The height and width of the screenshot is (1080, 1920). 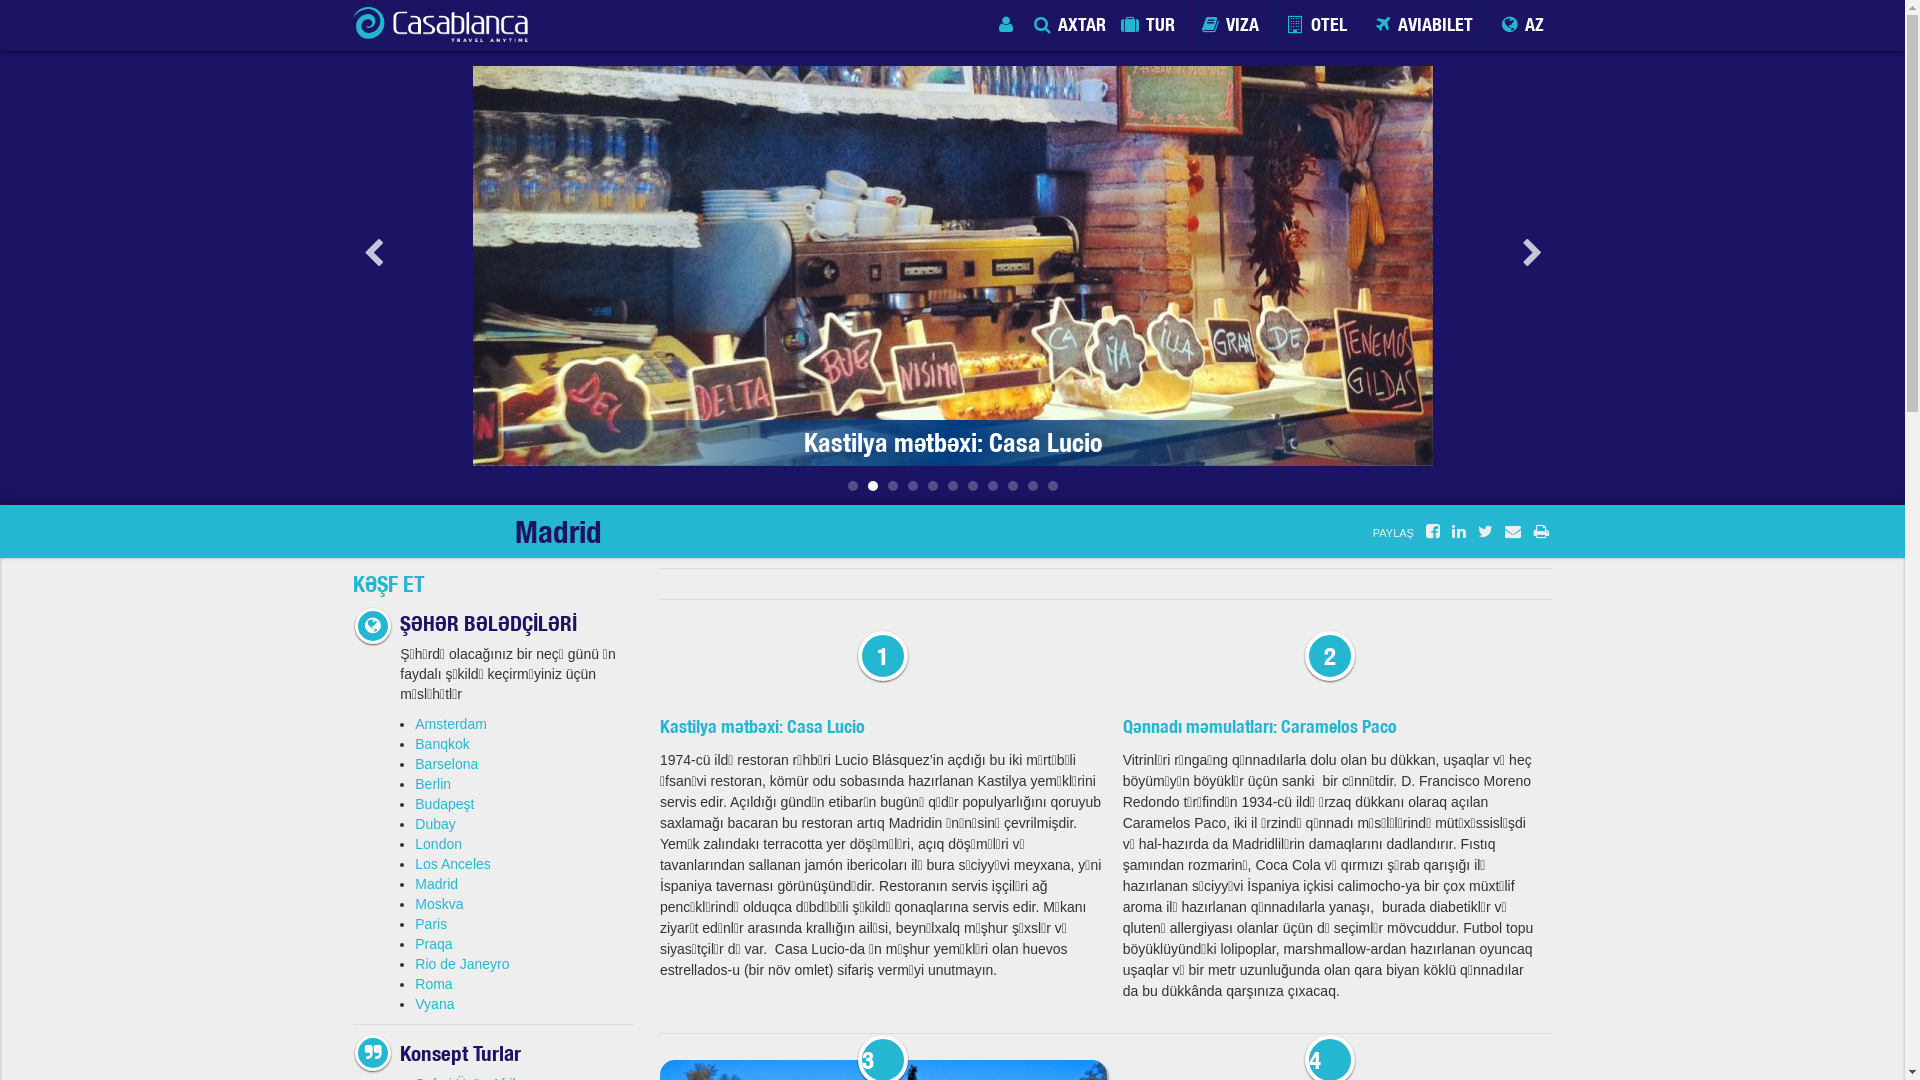 I want to click on VIZA, so click(x=1232, y=25).